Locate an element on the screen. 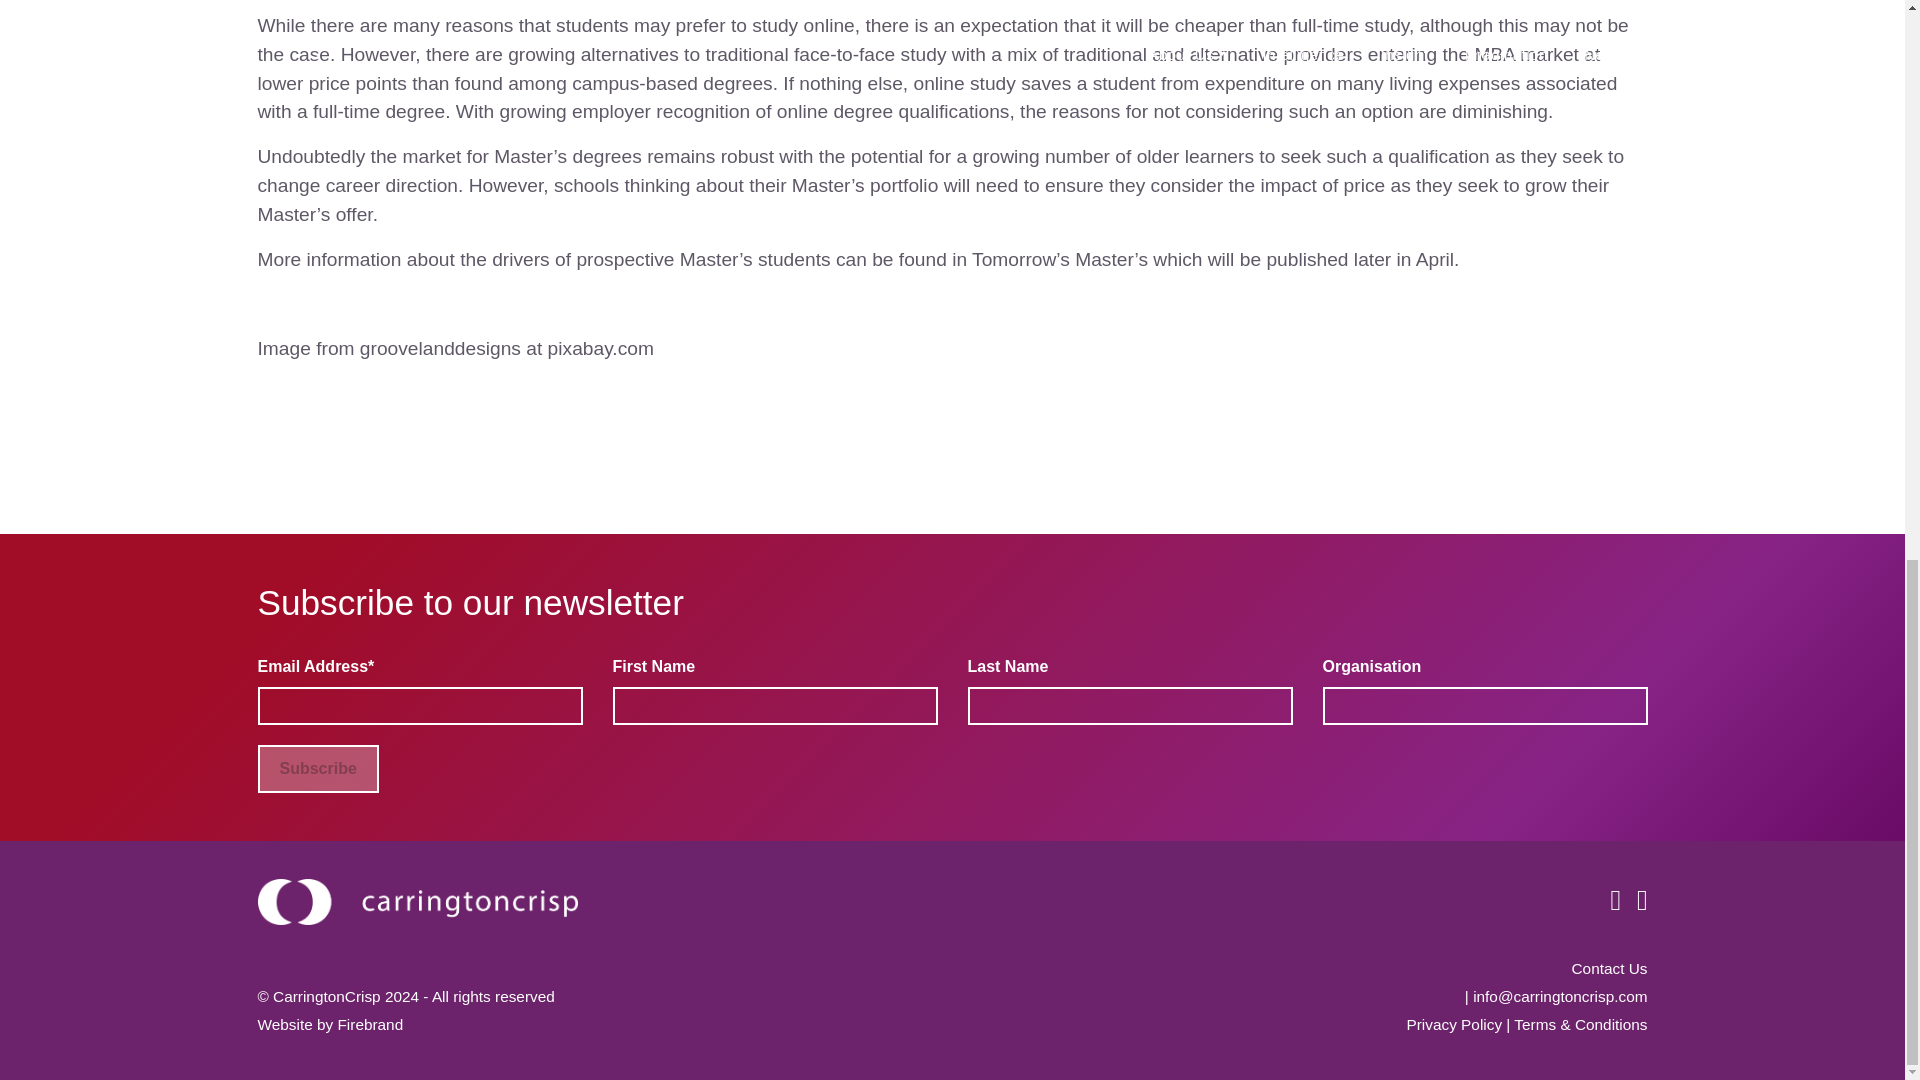 The width and height of the screenshot is (1920, 1080). Privacy Policy is located at coordinates (1453, 1024).